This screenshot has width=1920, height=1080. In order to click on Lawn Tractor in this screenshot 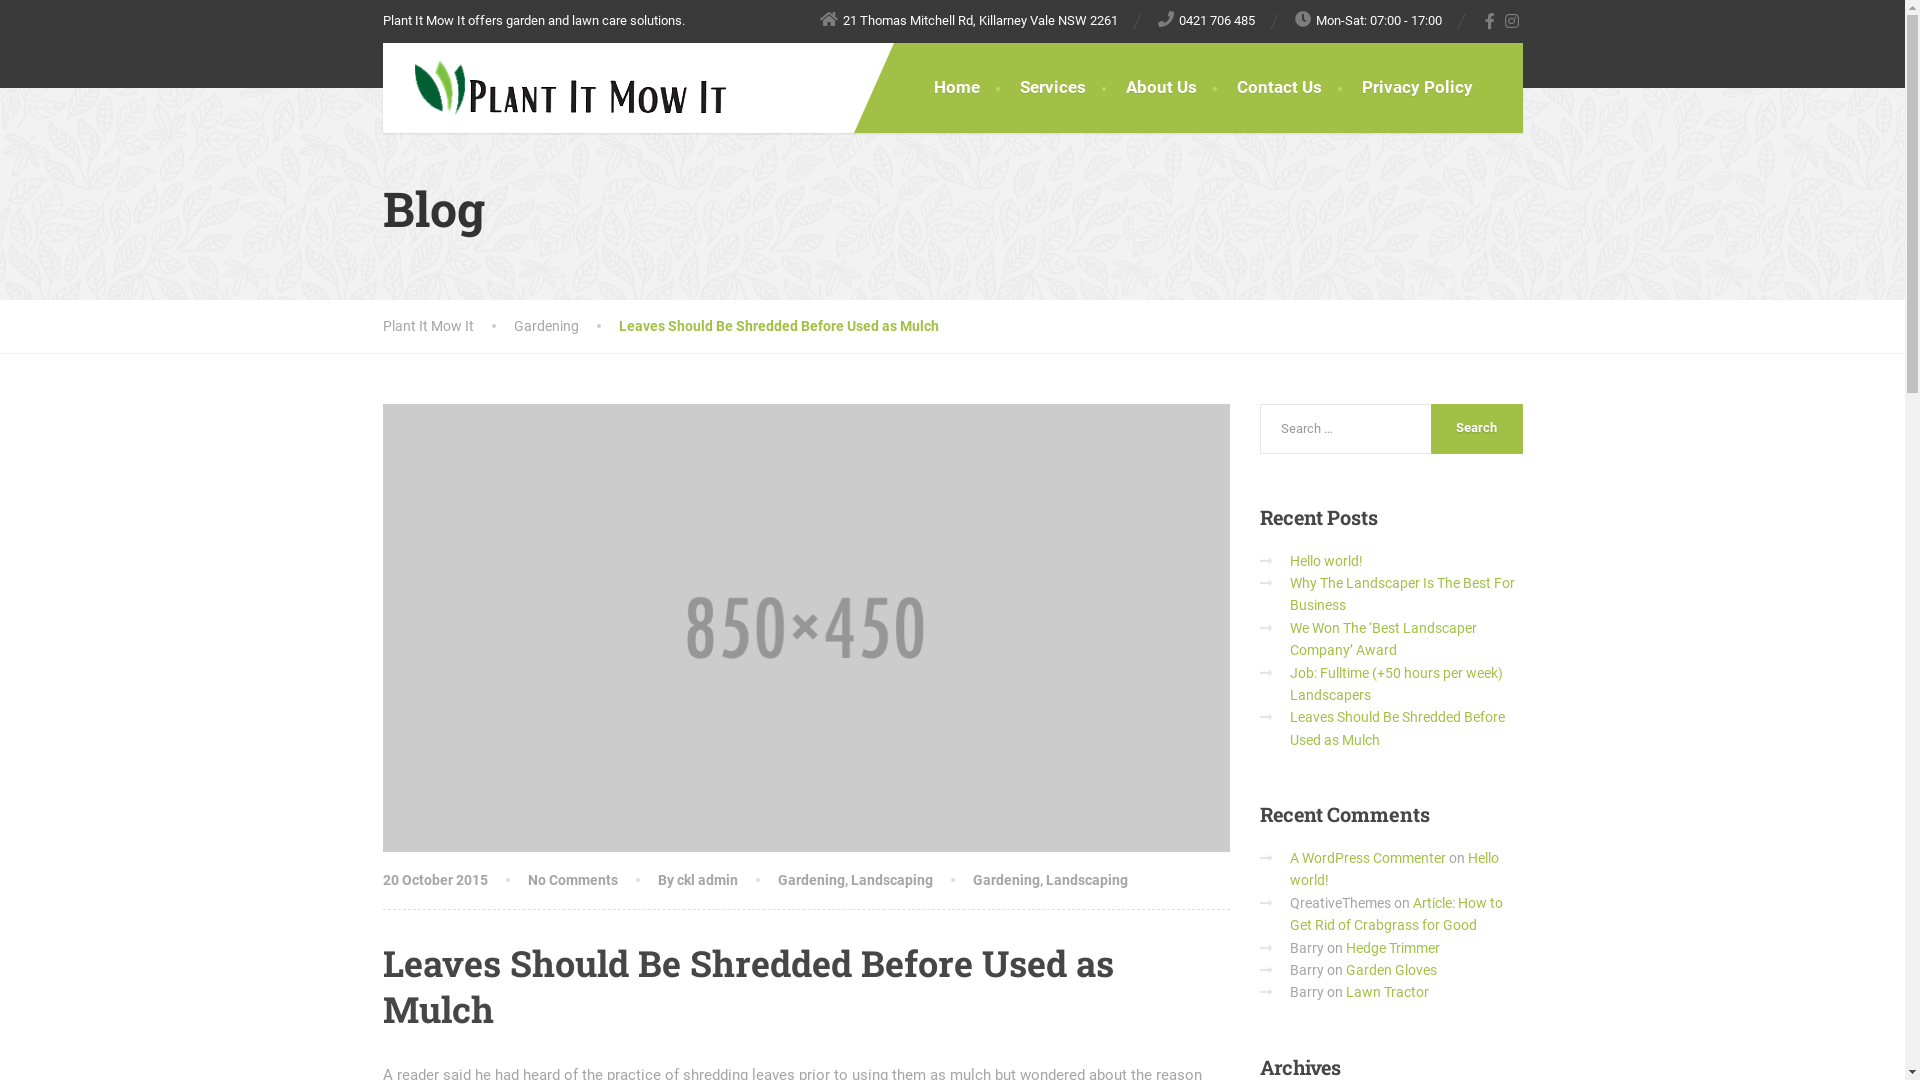, I will do `click(1388, 992)`.